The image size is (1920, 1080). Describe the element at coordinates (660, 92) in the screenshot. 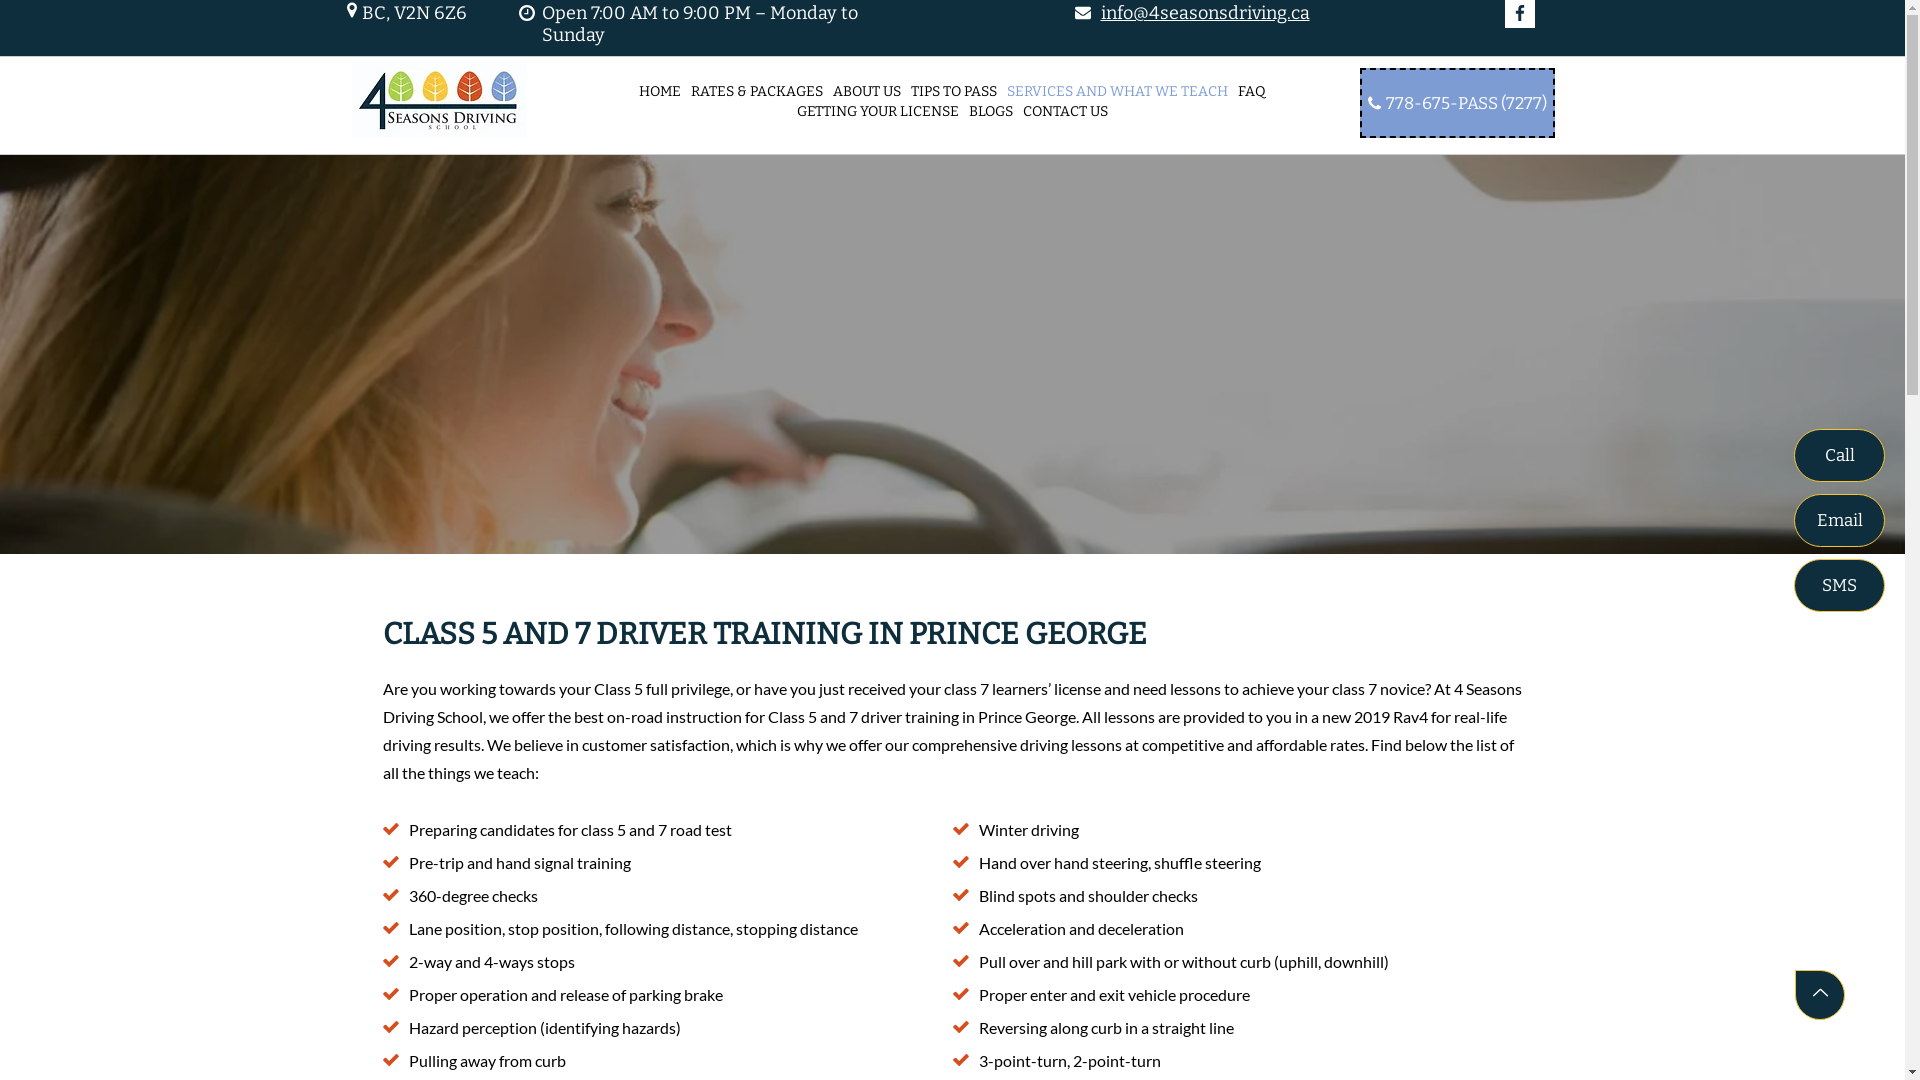

I see `HOME` at that location.